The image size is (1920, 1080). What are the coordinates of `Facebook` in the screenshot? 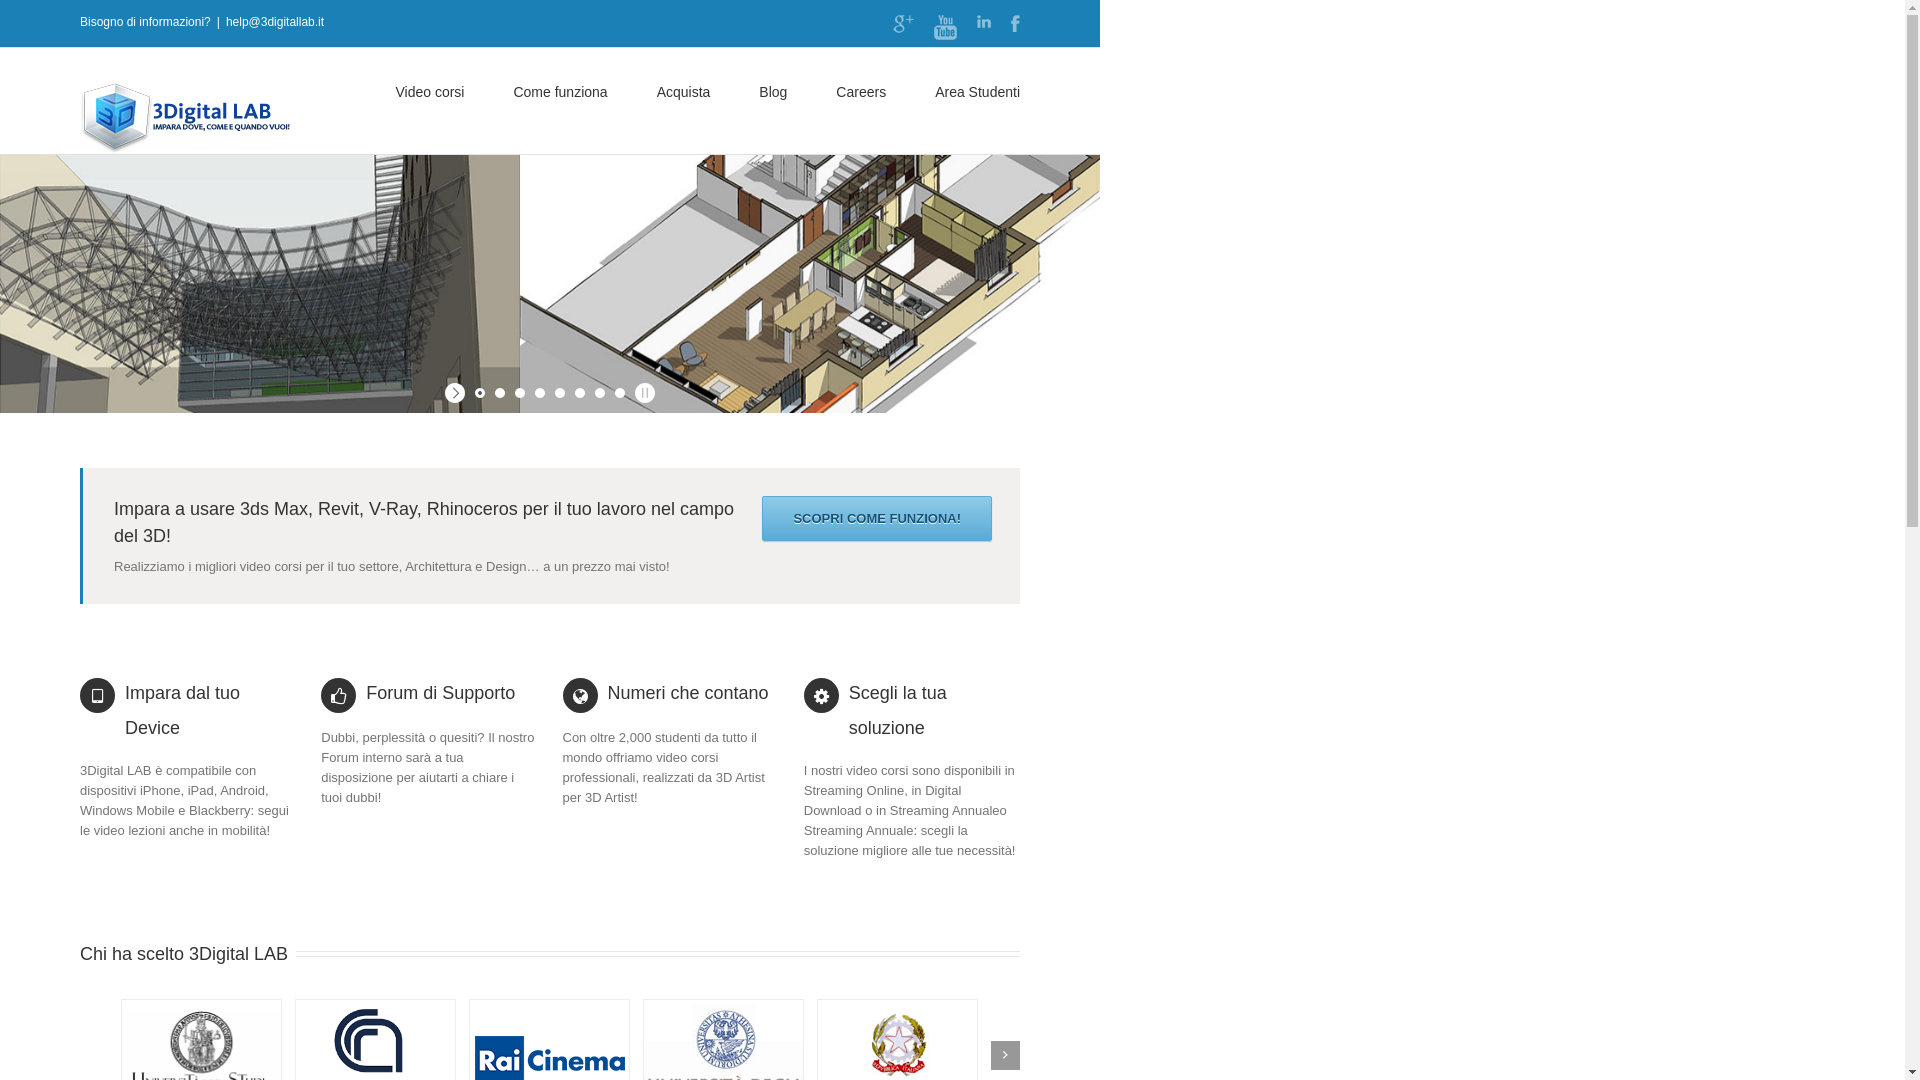 It's located at (1016, 24).